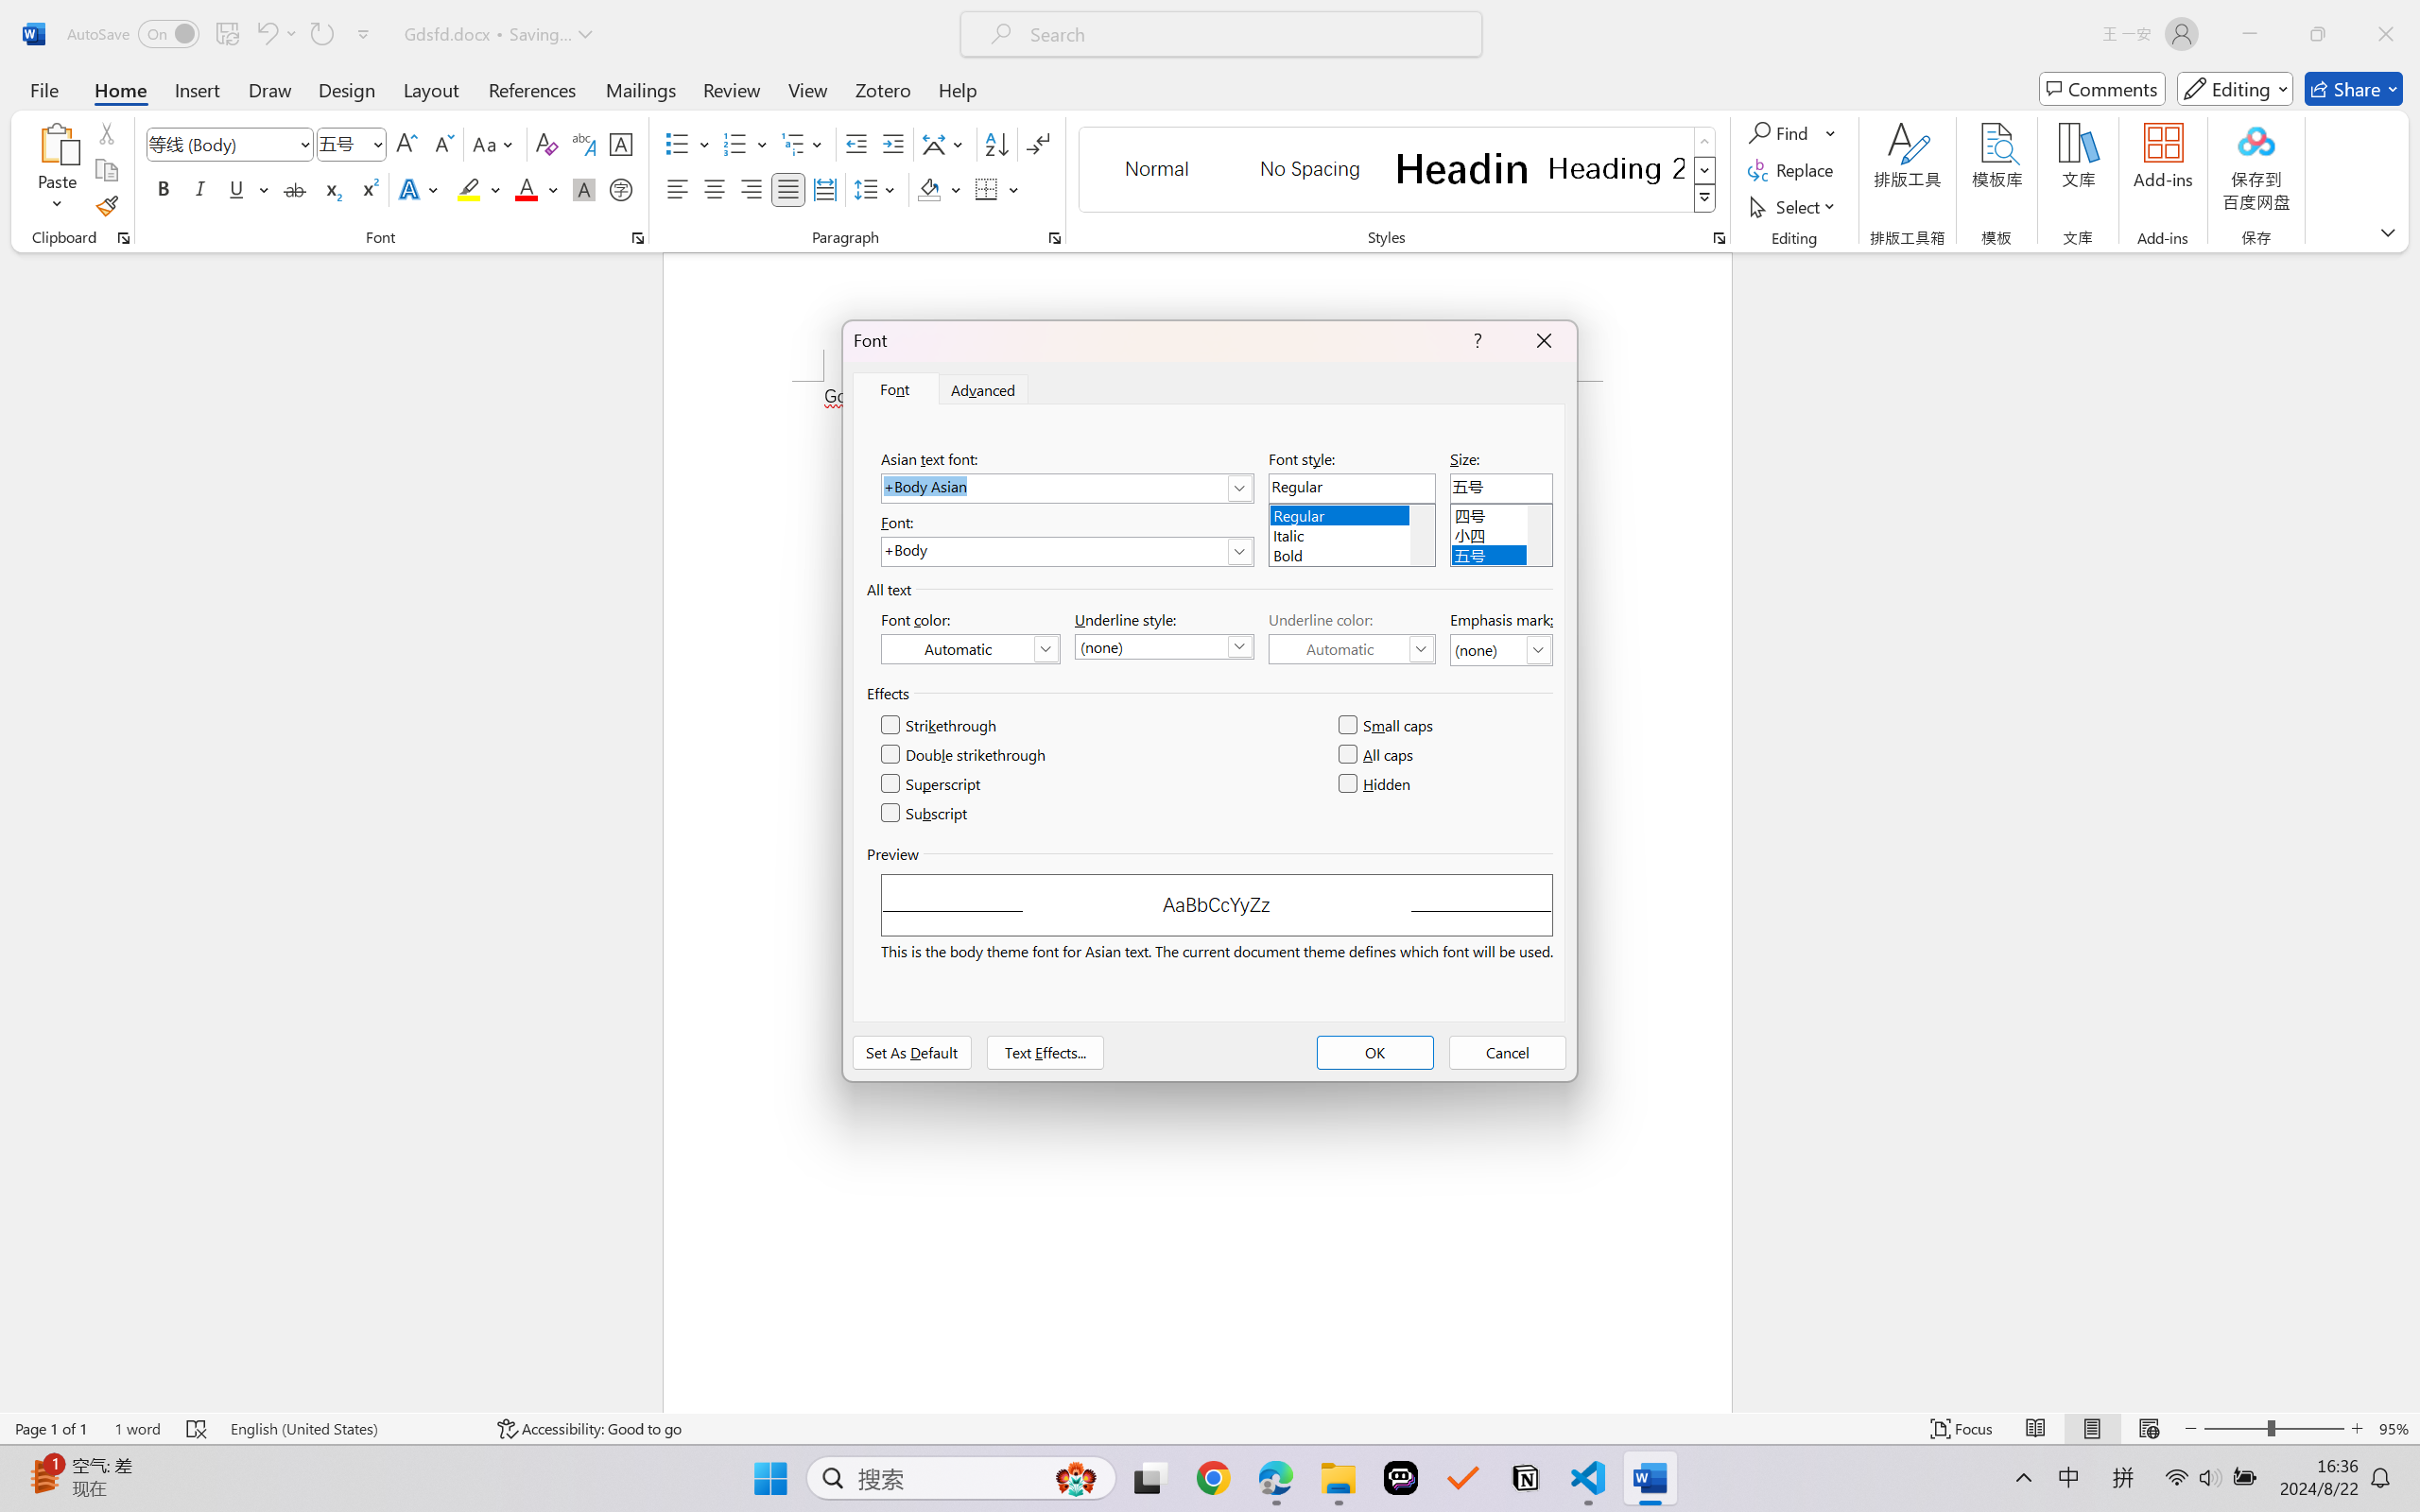 The image size is (2420, 1512). What do you see at coordinates (1399, 170) in the screenshot?
I see `AutomationID: QuickStylesGallery` at bounding box center [1399, 170].